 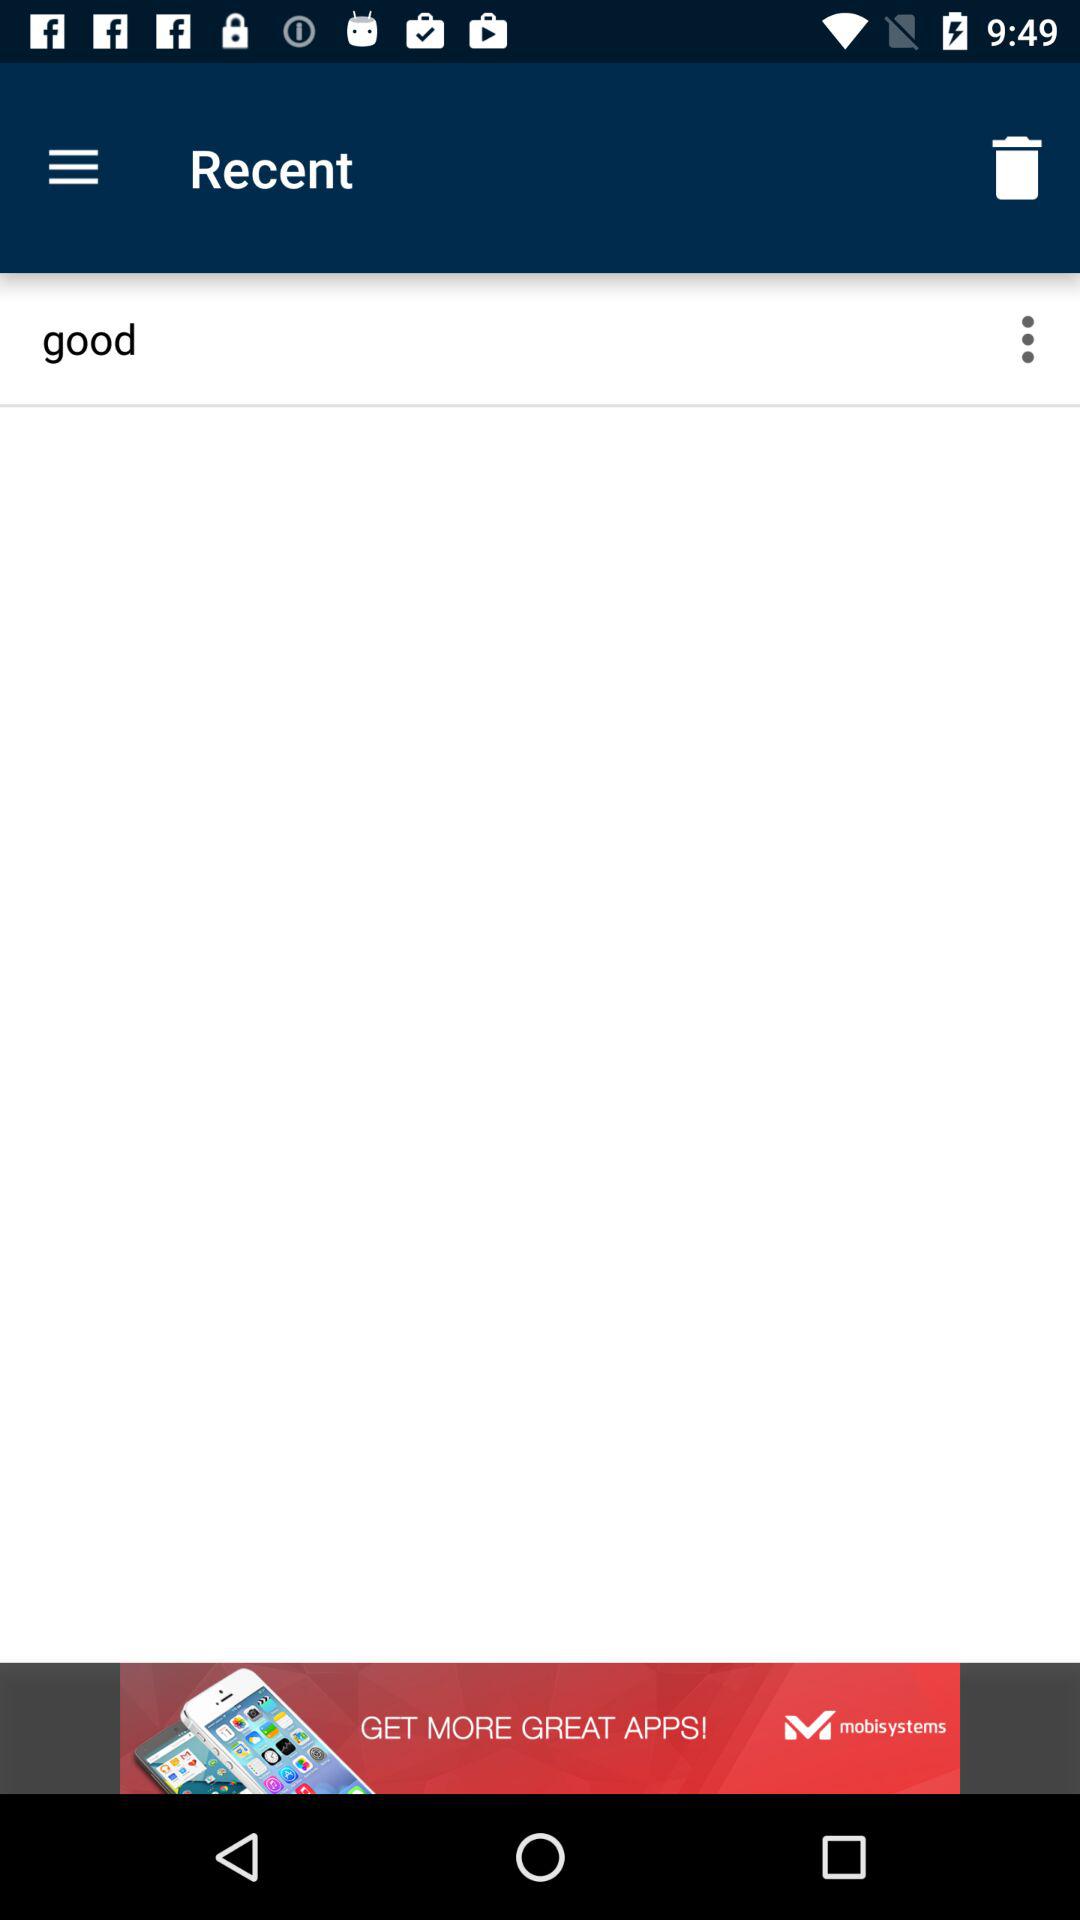 I want to click on press the icon to the right of the good item, so click(x=1040, y=338).